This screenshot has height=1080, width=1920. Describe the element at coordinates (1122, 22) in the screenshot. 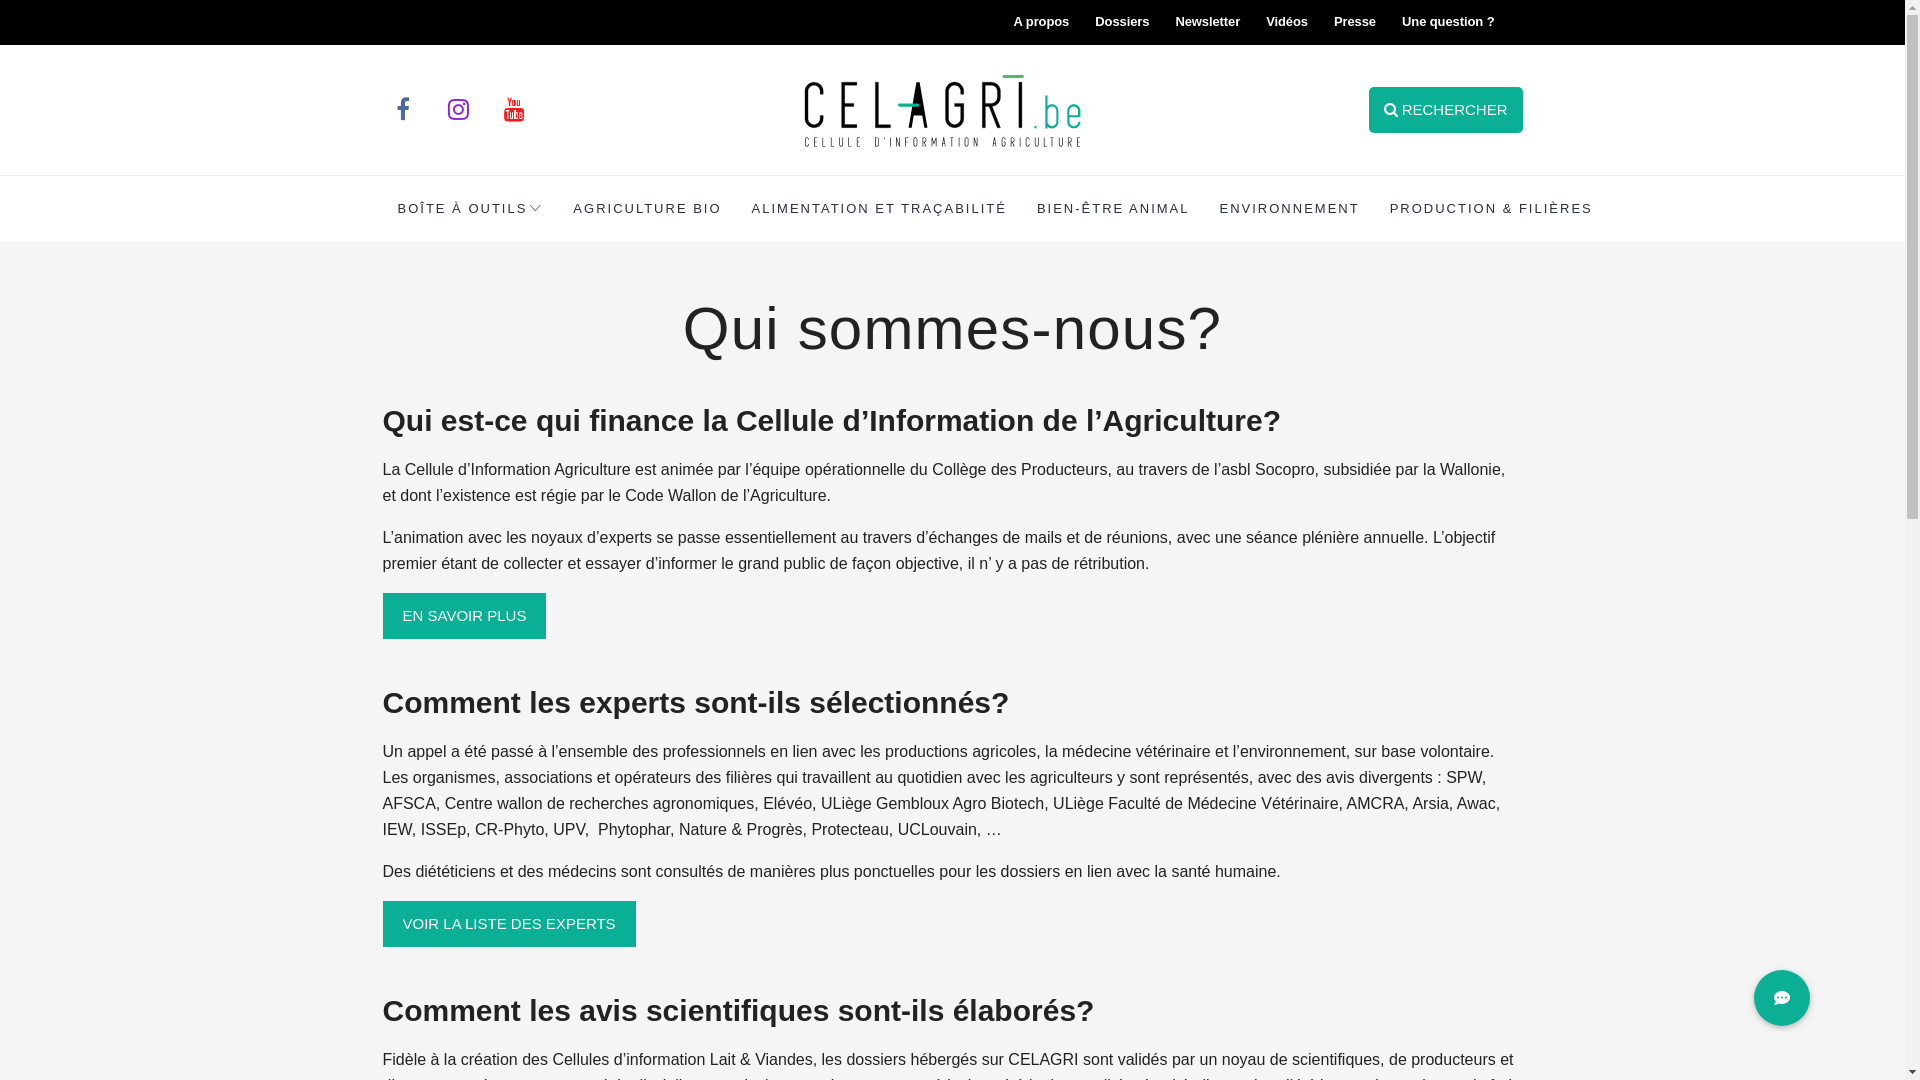

I see `Dossiers` at that location.